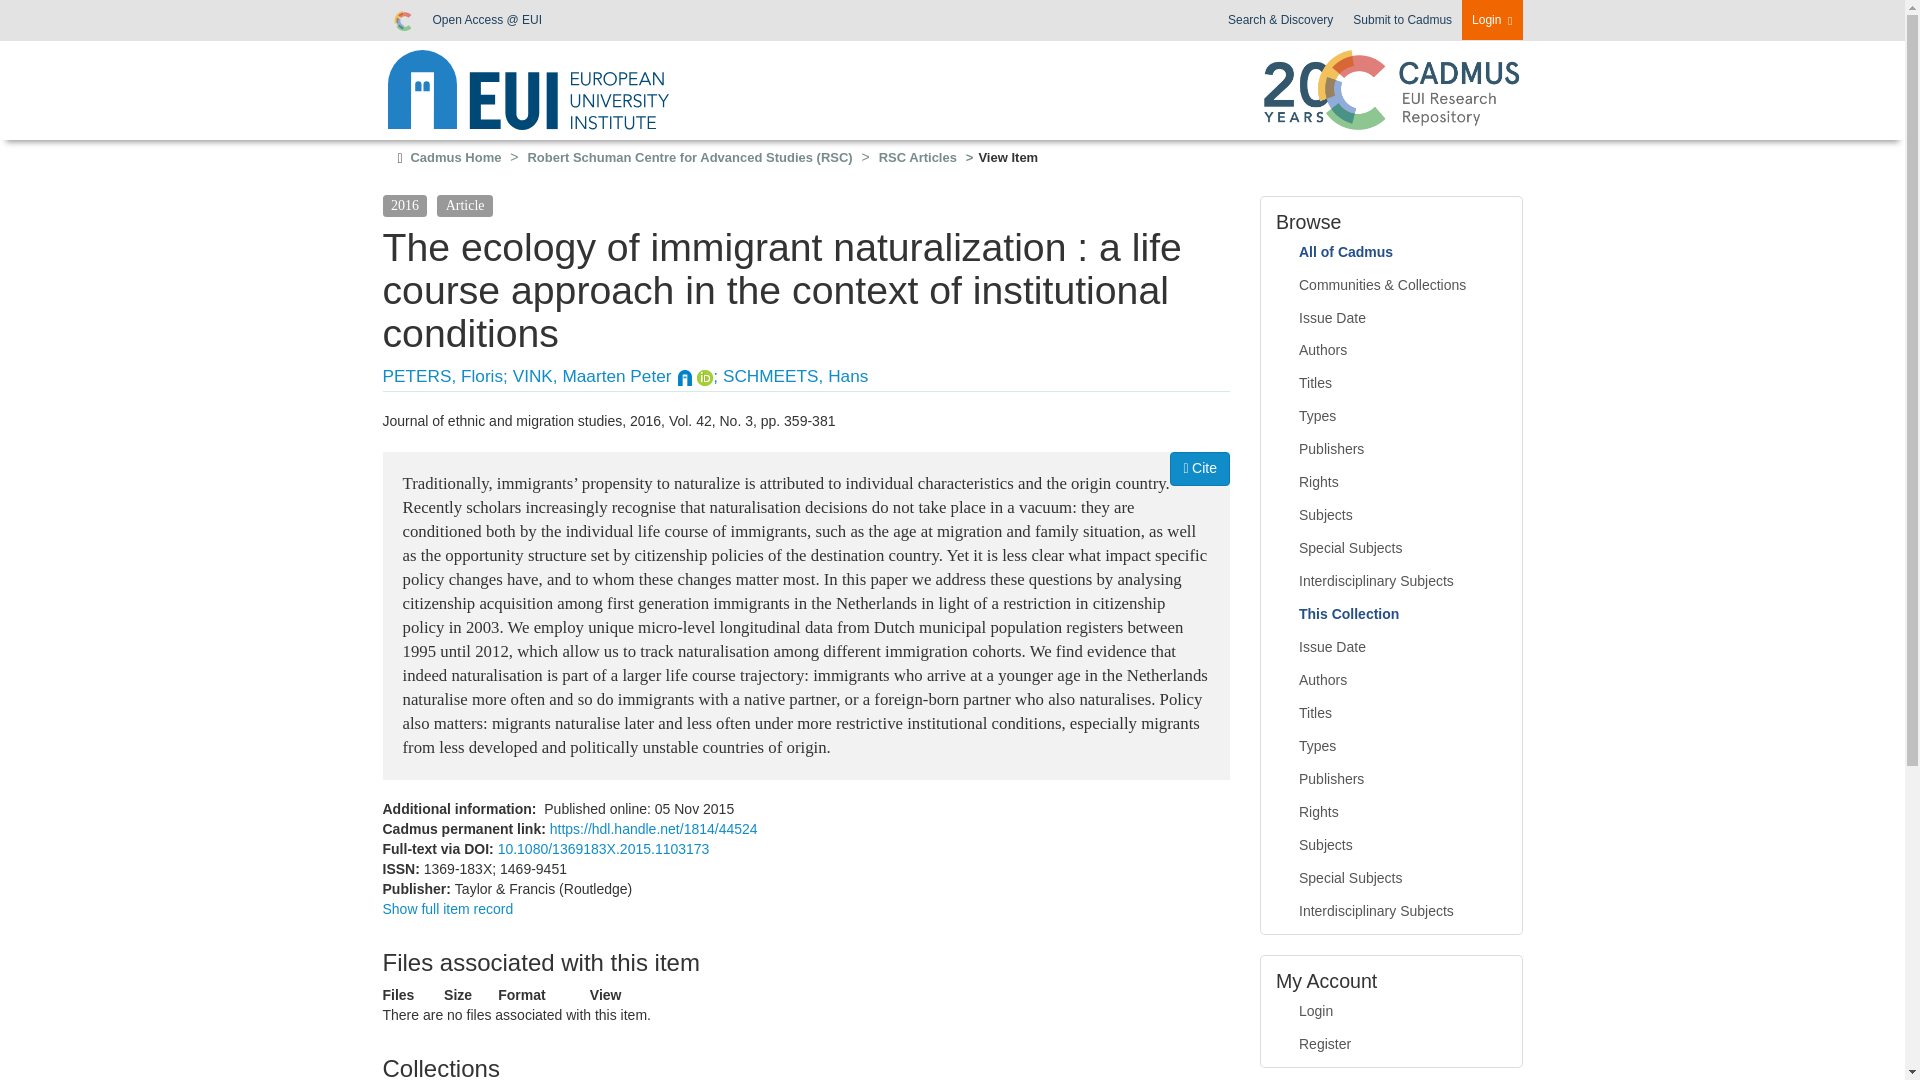 The height and width of the screenshot is (1080, 1920). What do you see at coordinates (456, 158) in the screenshot?
I see `Cadmus Home` at bounding box center [456, 158].